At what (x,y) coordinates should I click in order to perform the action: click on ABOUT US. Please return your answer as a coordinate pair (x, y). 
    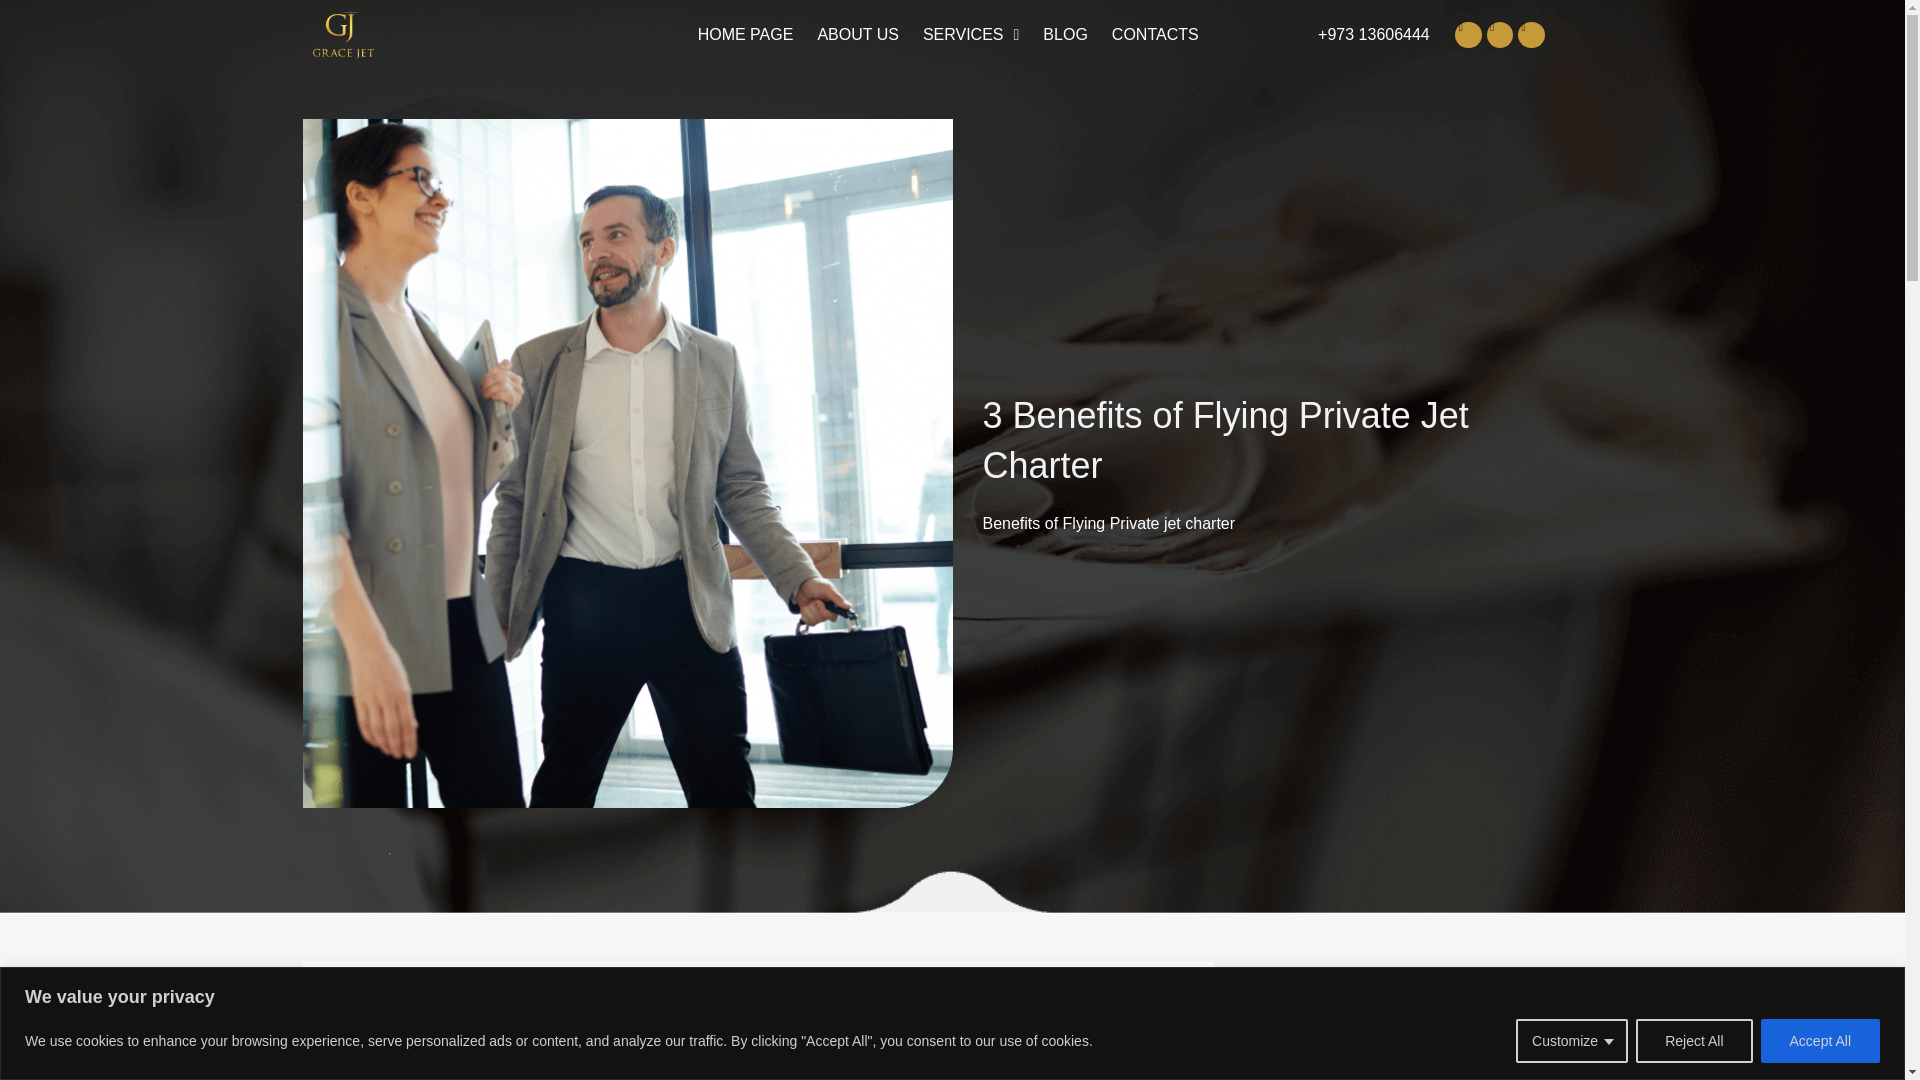
    Looking at the image, I should click on (858, 34).